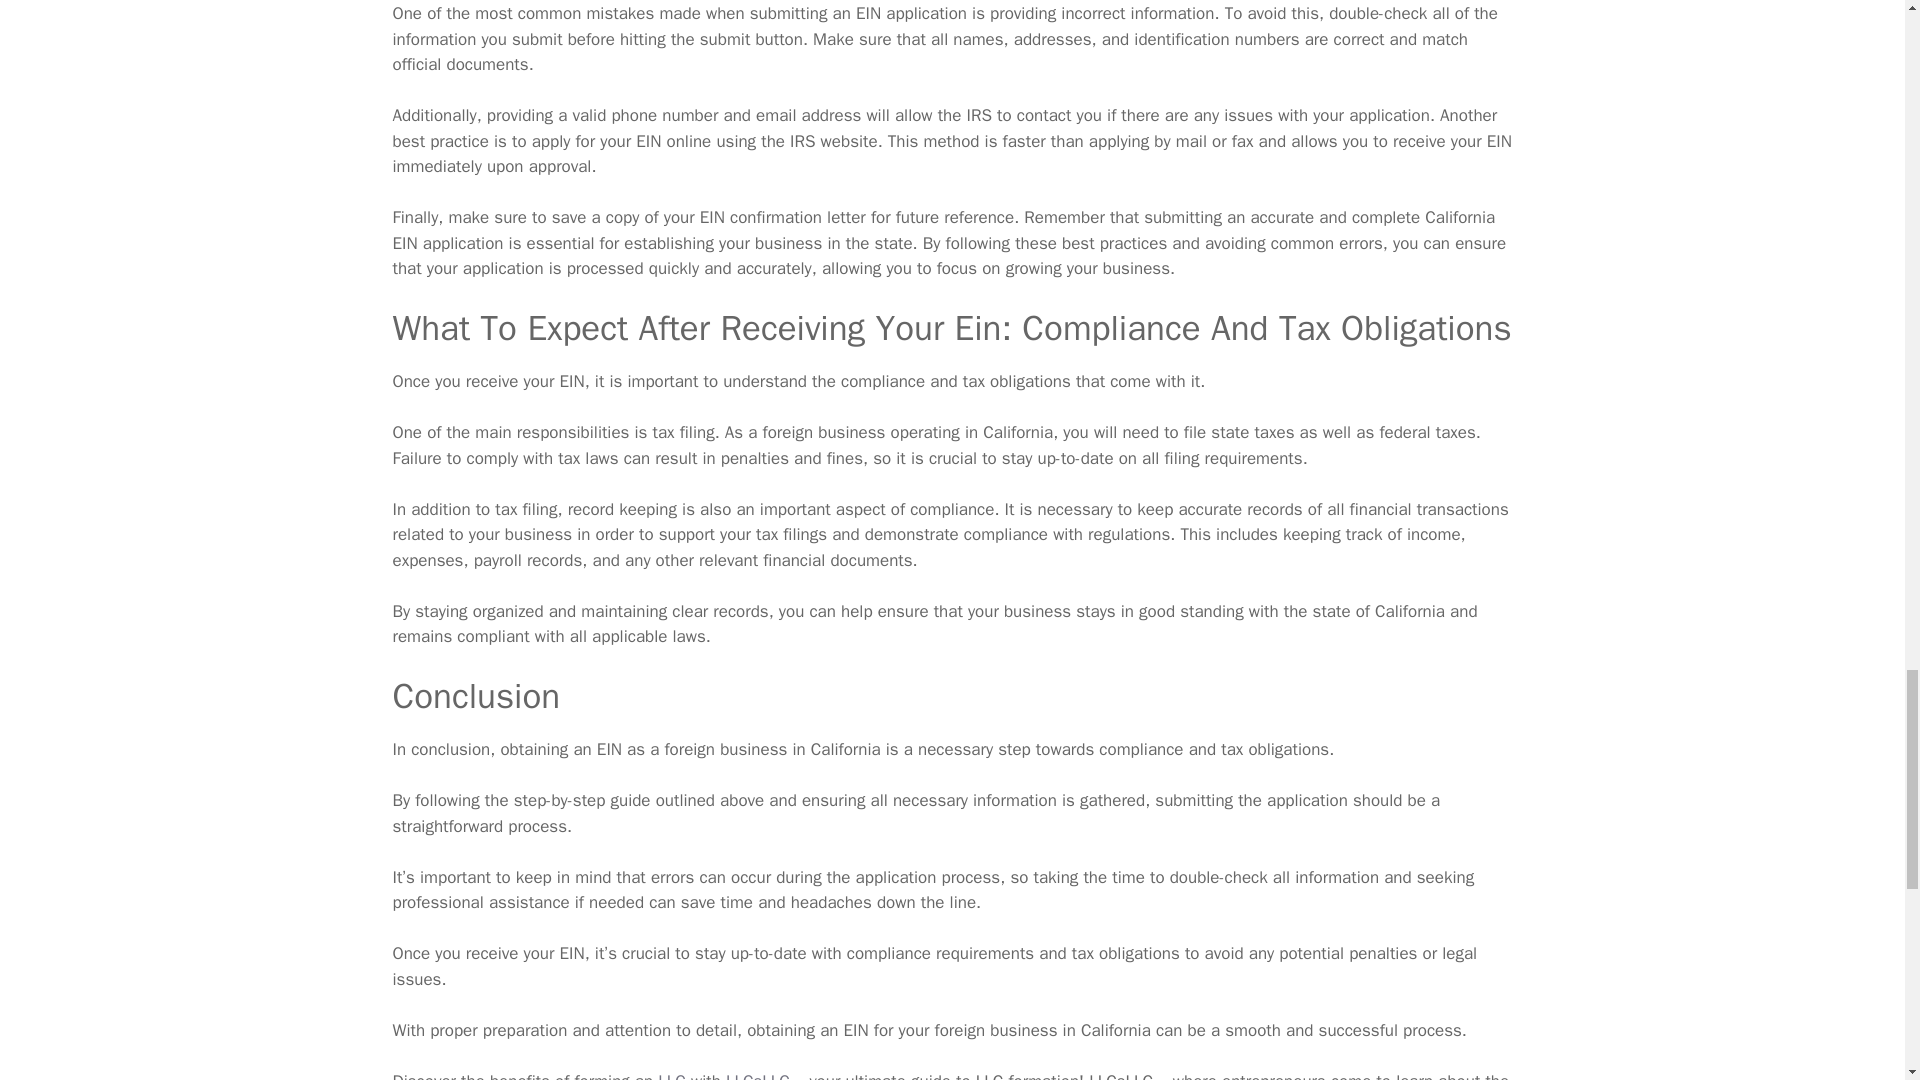 The image size is (1920, 1080). What do you see at coordinates (672, 1076) in the screenshot?
I see `How to Make an LLC in 2024: A Comprehensive Guide` at bounding box center [672, 1076].